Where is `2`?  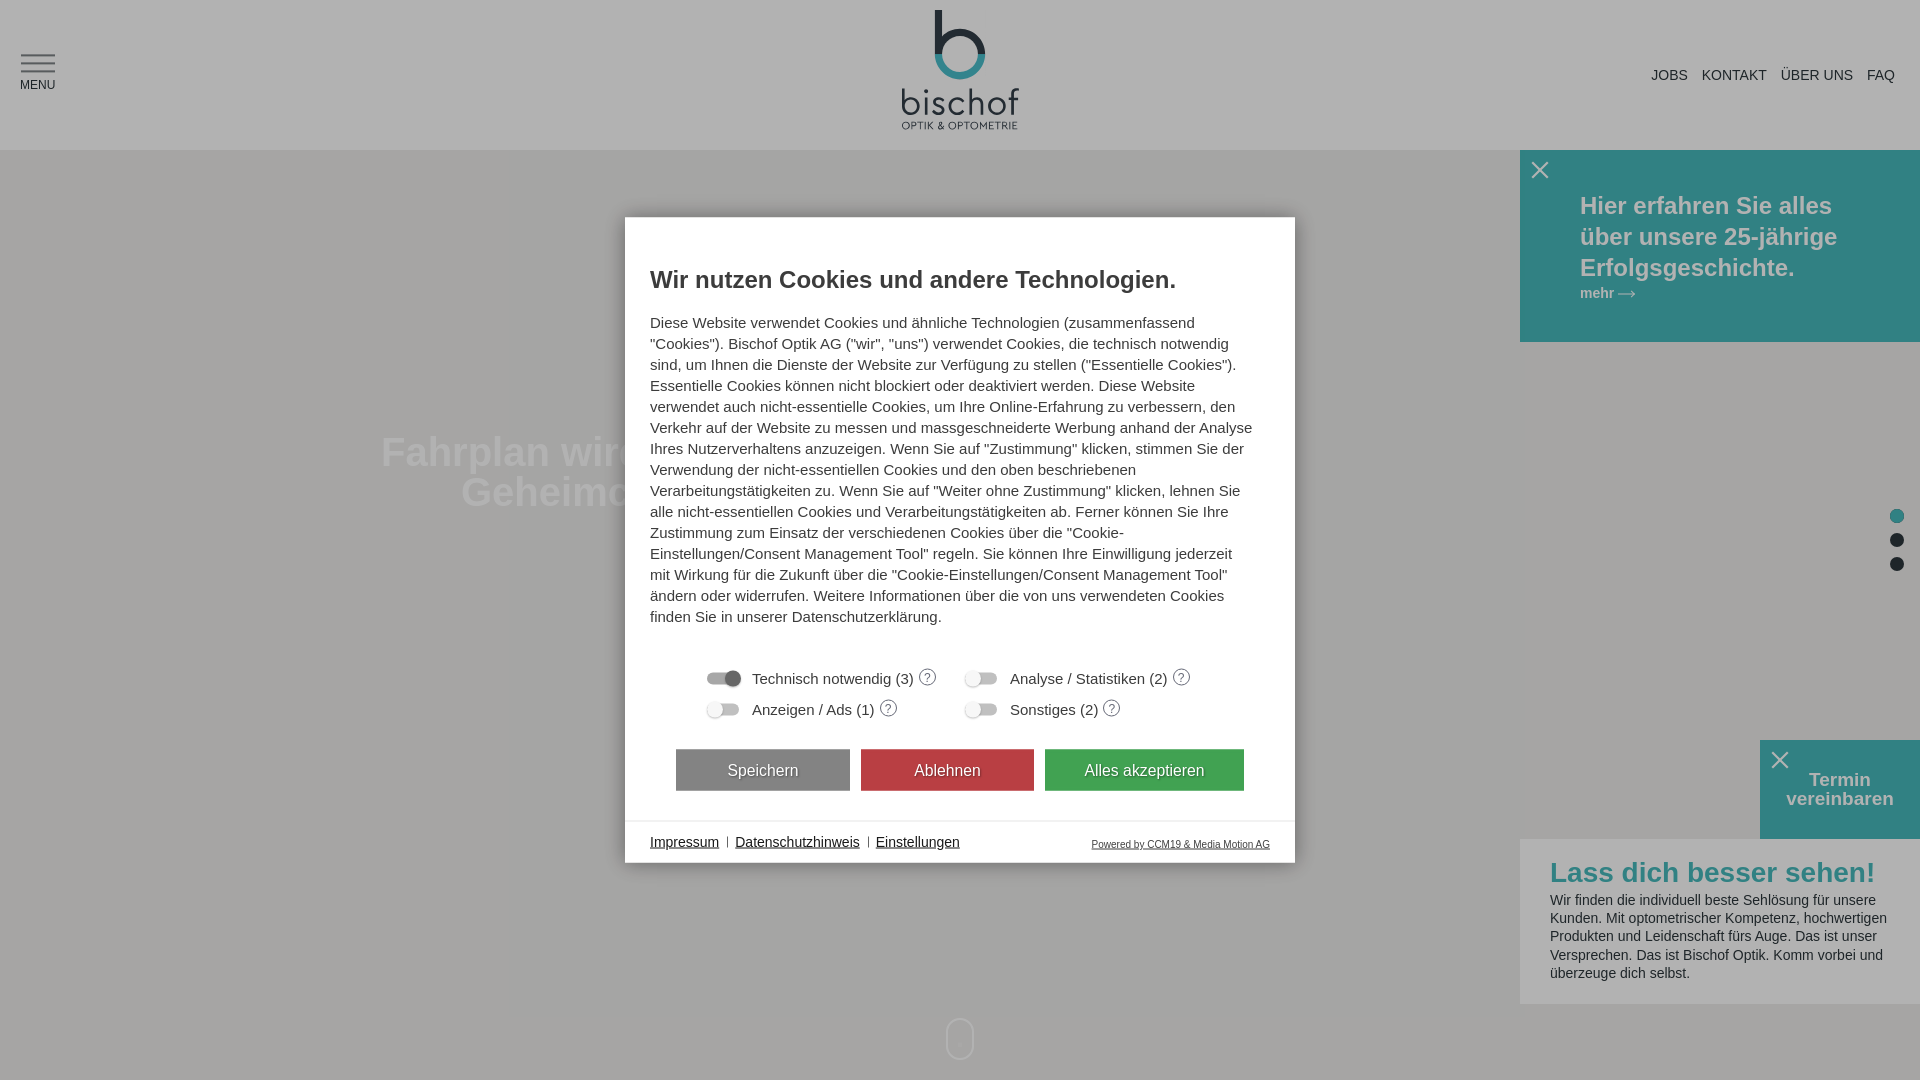 2 is located at coordinates (1897, 540).